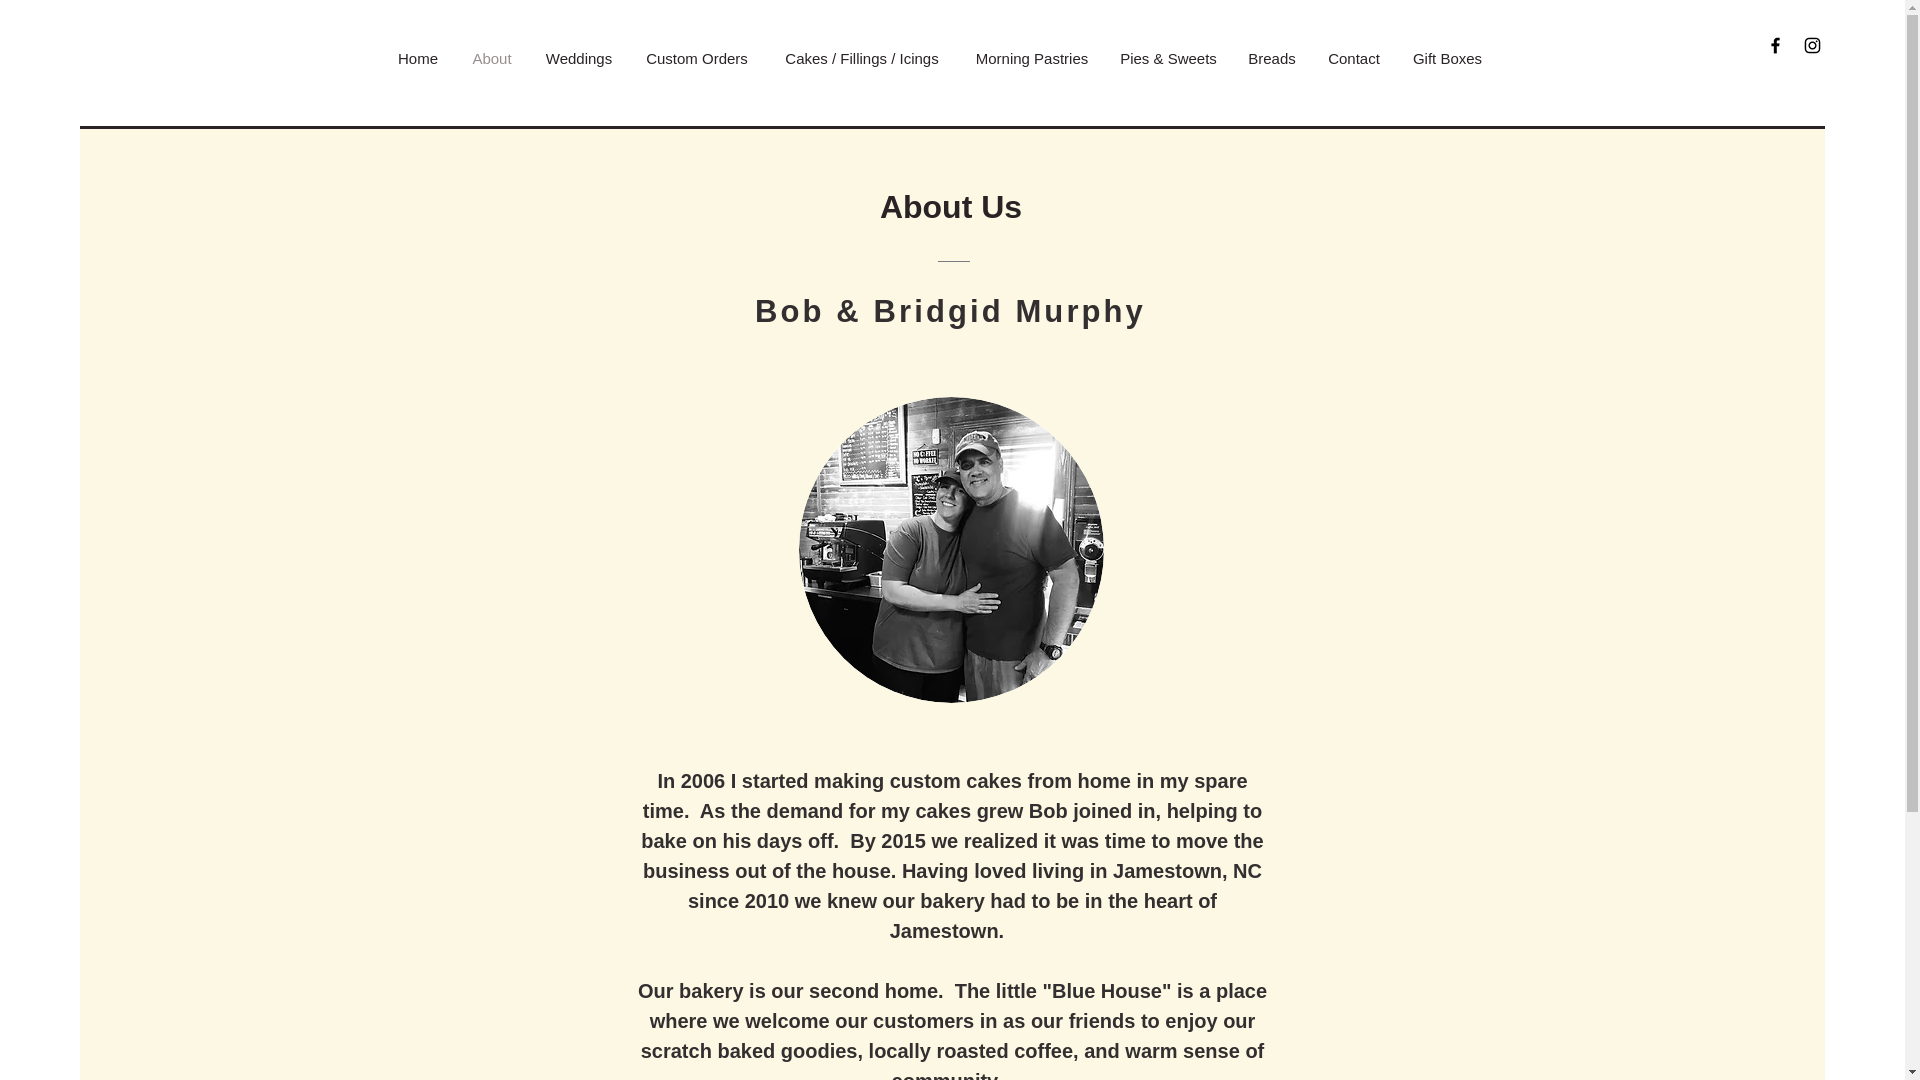  I want to click on Contact, so click(1354, 58).